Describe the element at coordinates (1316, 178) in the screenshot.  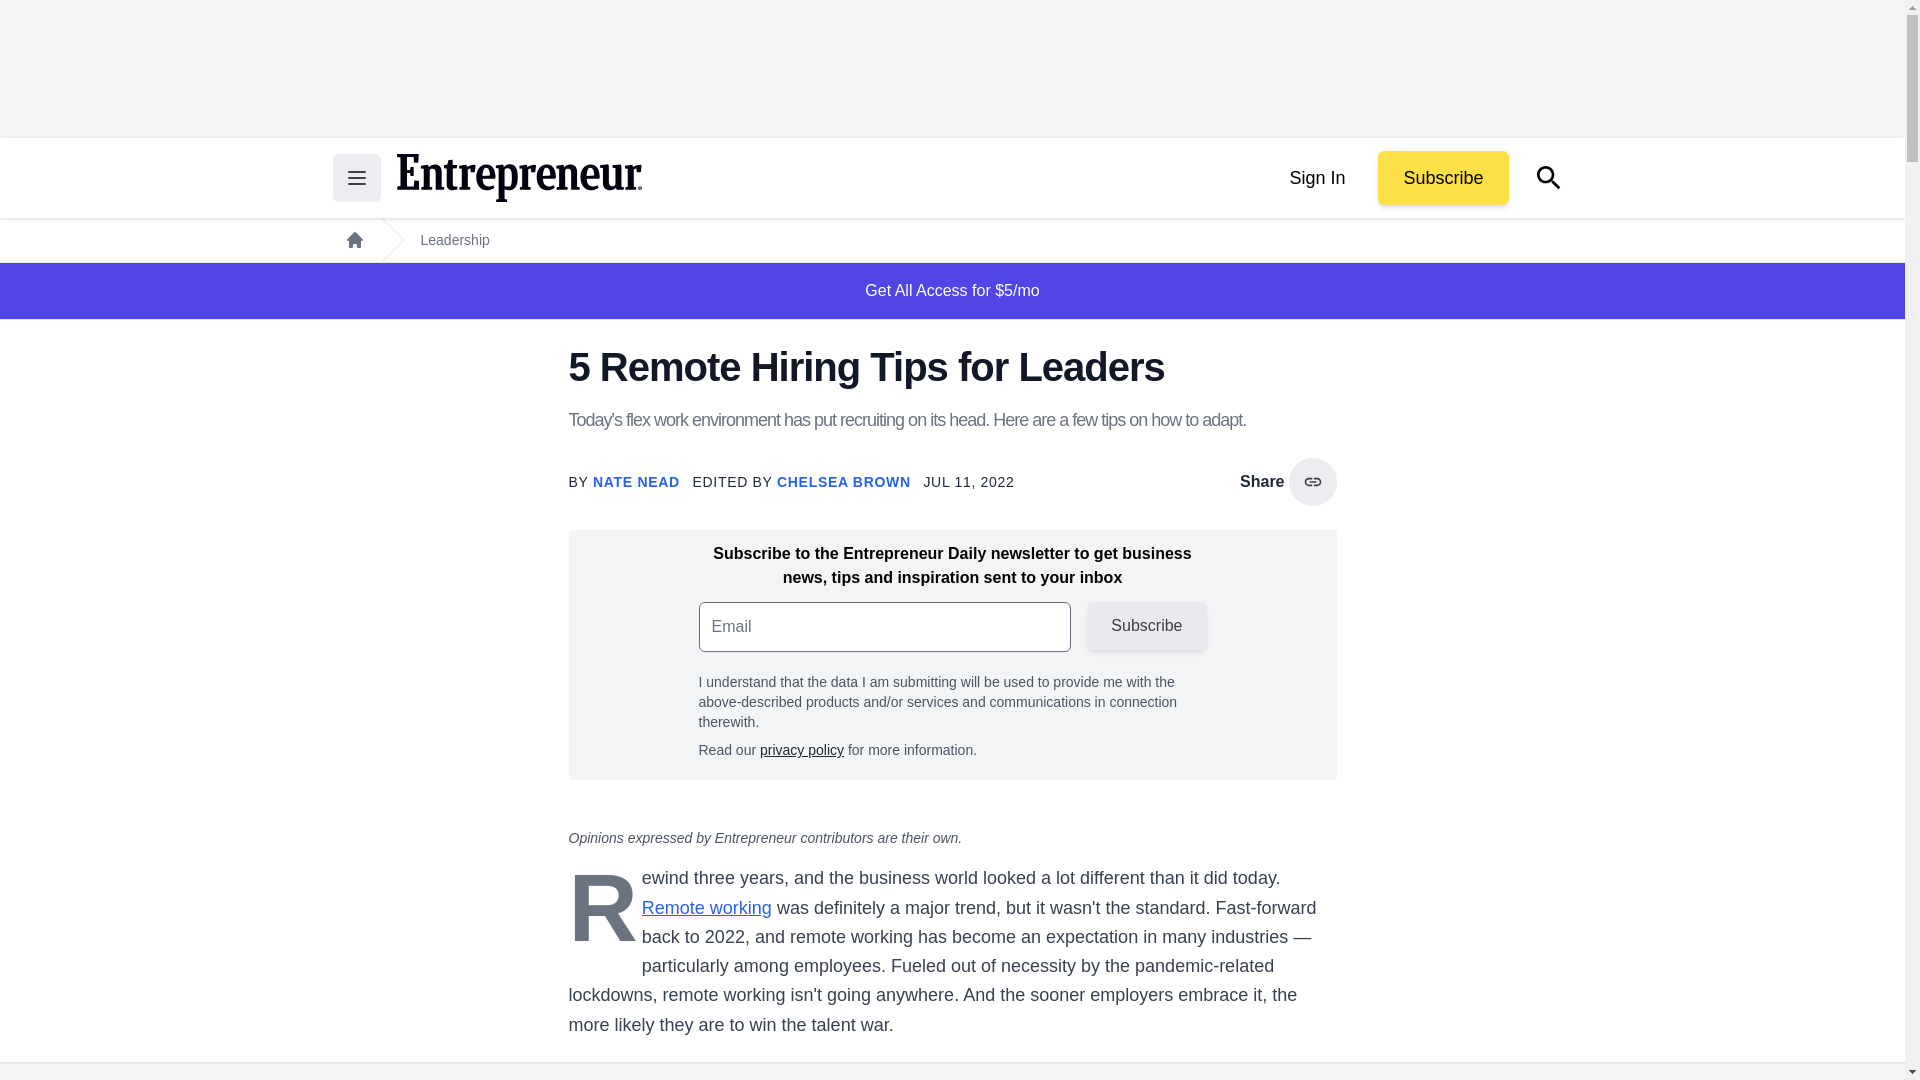
I see `Sign In` at that location.